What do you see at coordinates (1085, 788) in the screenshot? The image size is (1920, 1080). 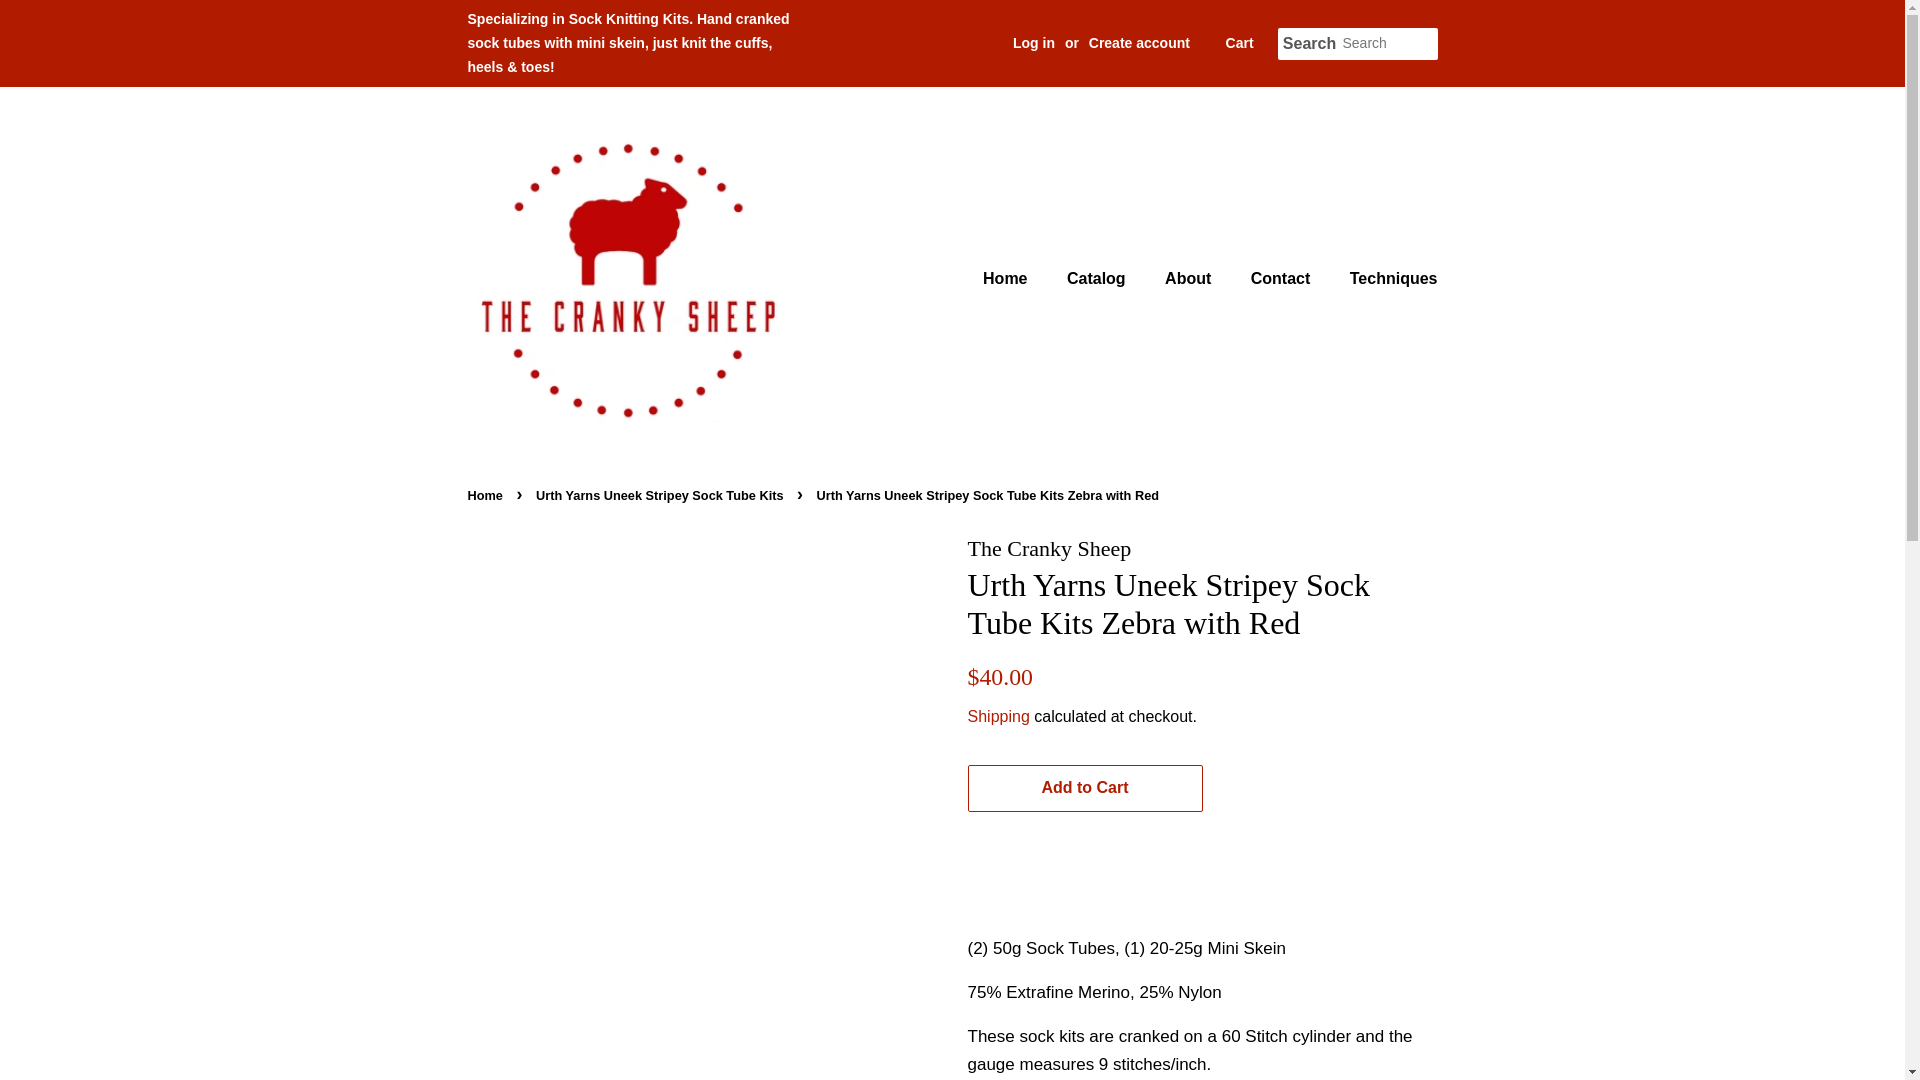 I see `Add to Cart` at bounding box center [1085, 788].